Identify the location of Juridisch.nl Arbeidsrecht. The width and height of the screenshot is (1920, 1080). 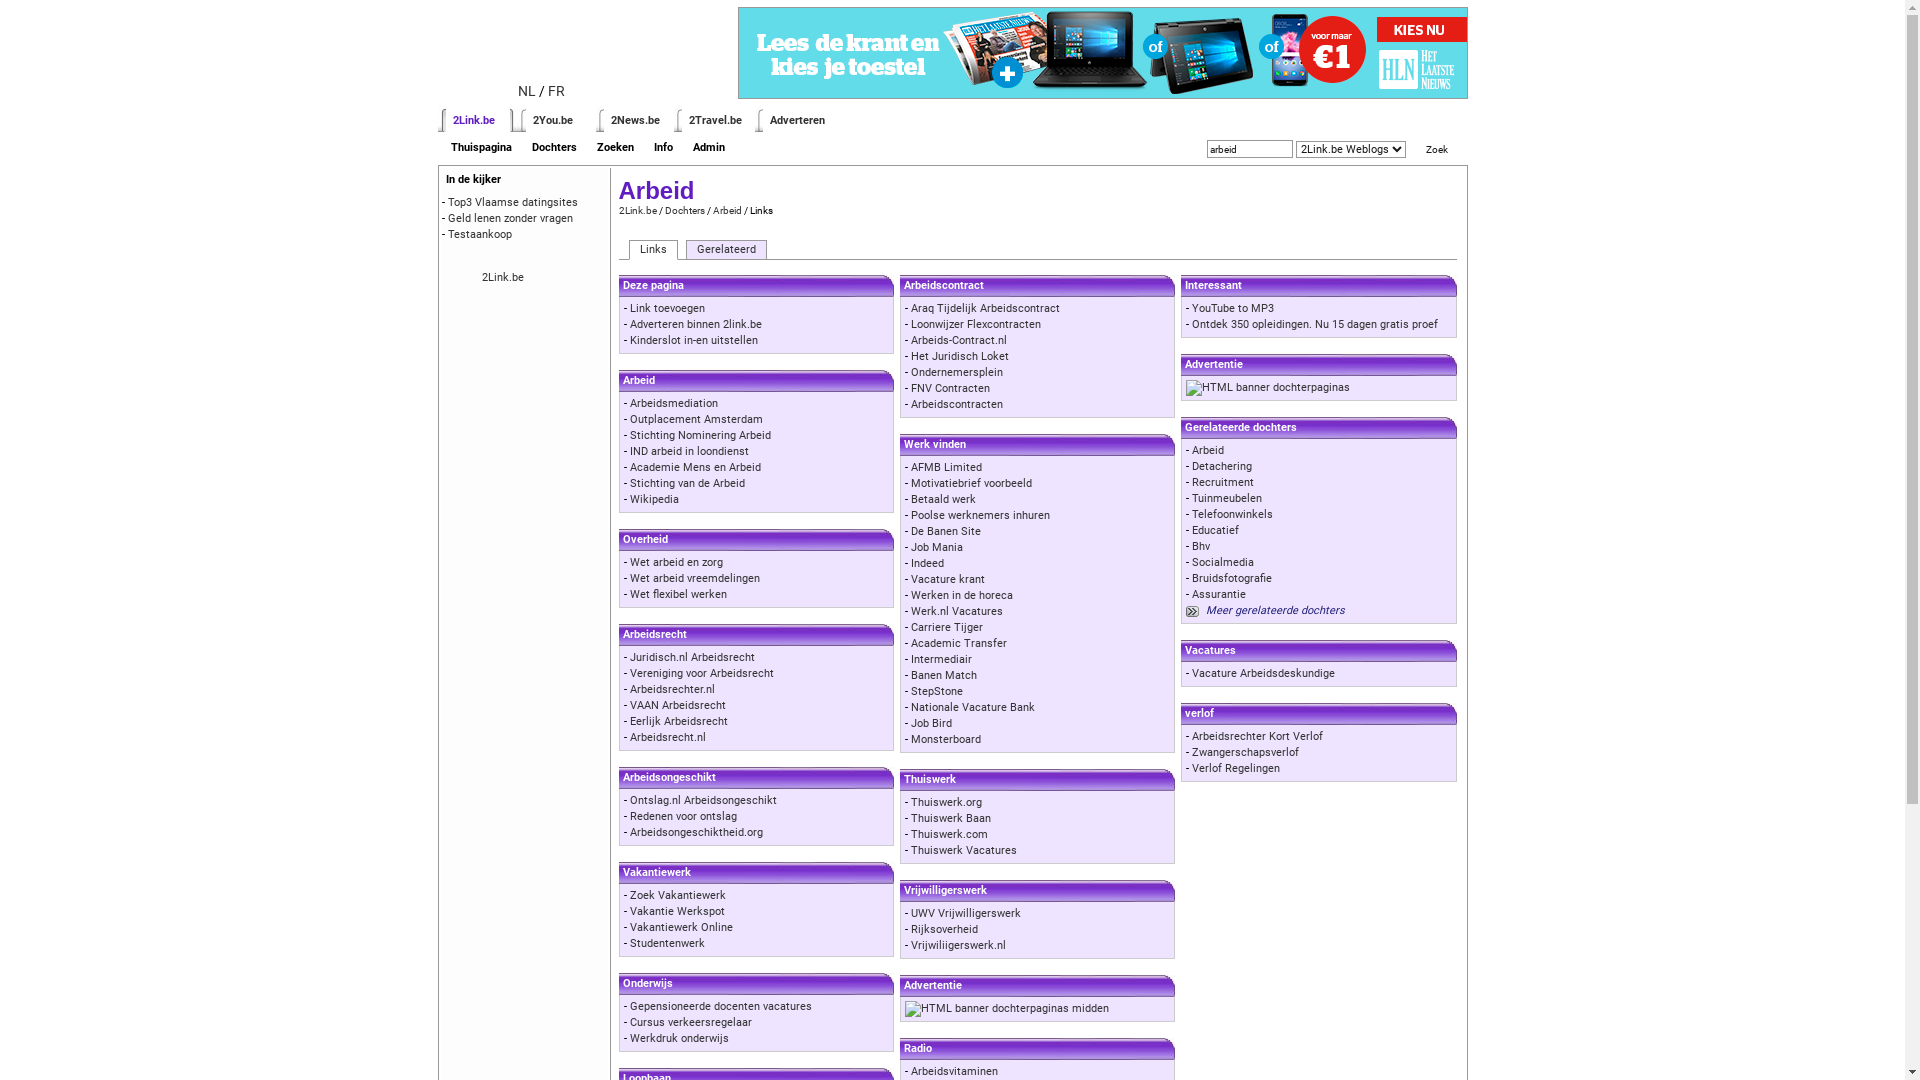
(692, 658).